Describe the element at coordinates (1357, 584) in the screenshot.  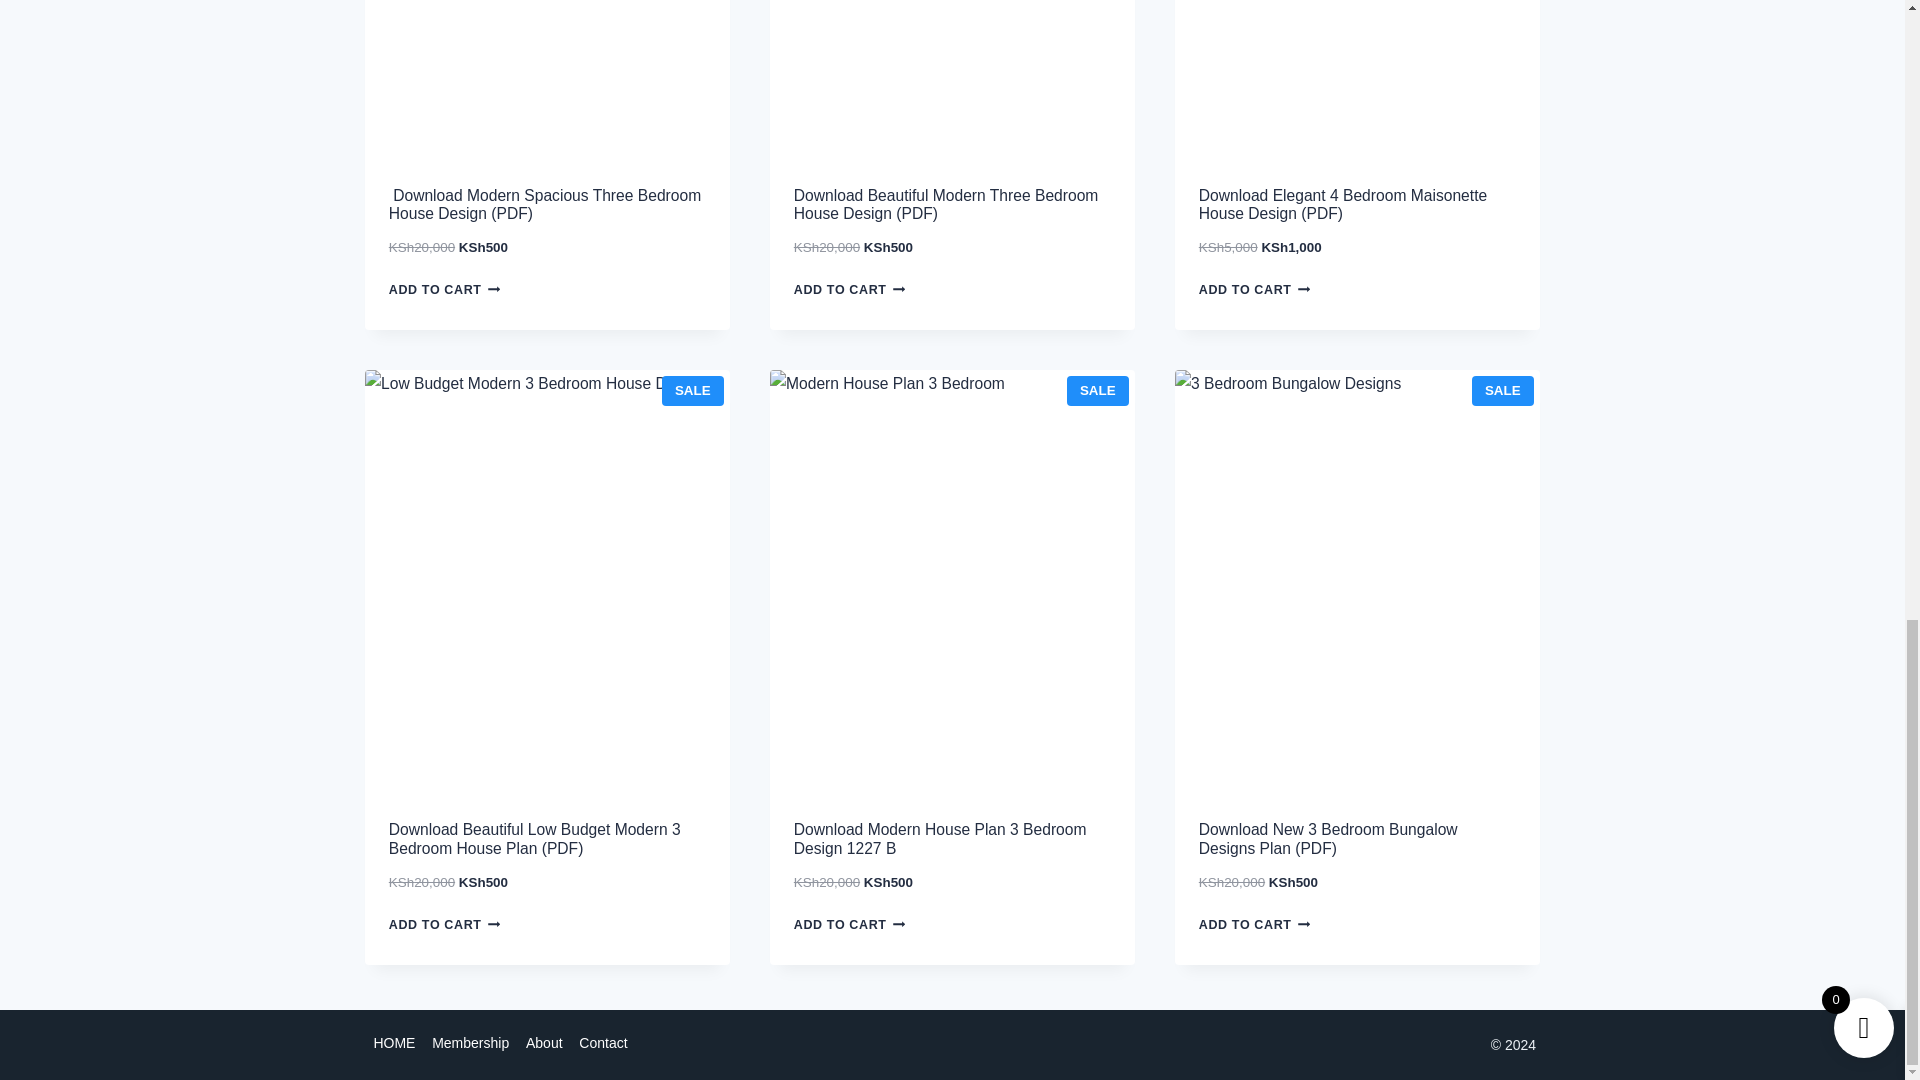
I see `3 Bedroom Bungalow Designs` at that location.